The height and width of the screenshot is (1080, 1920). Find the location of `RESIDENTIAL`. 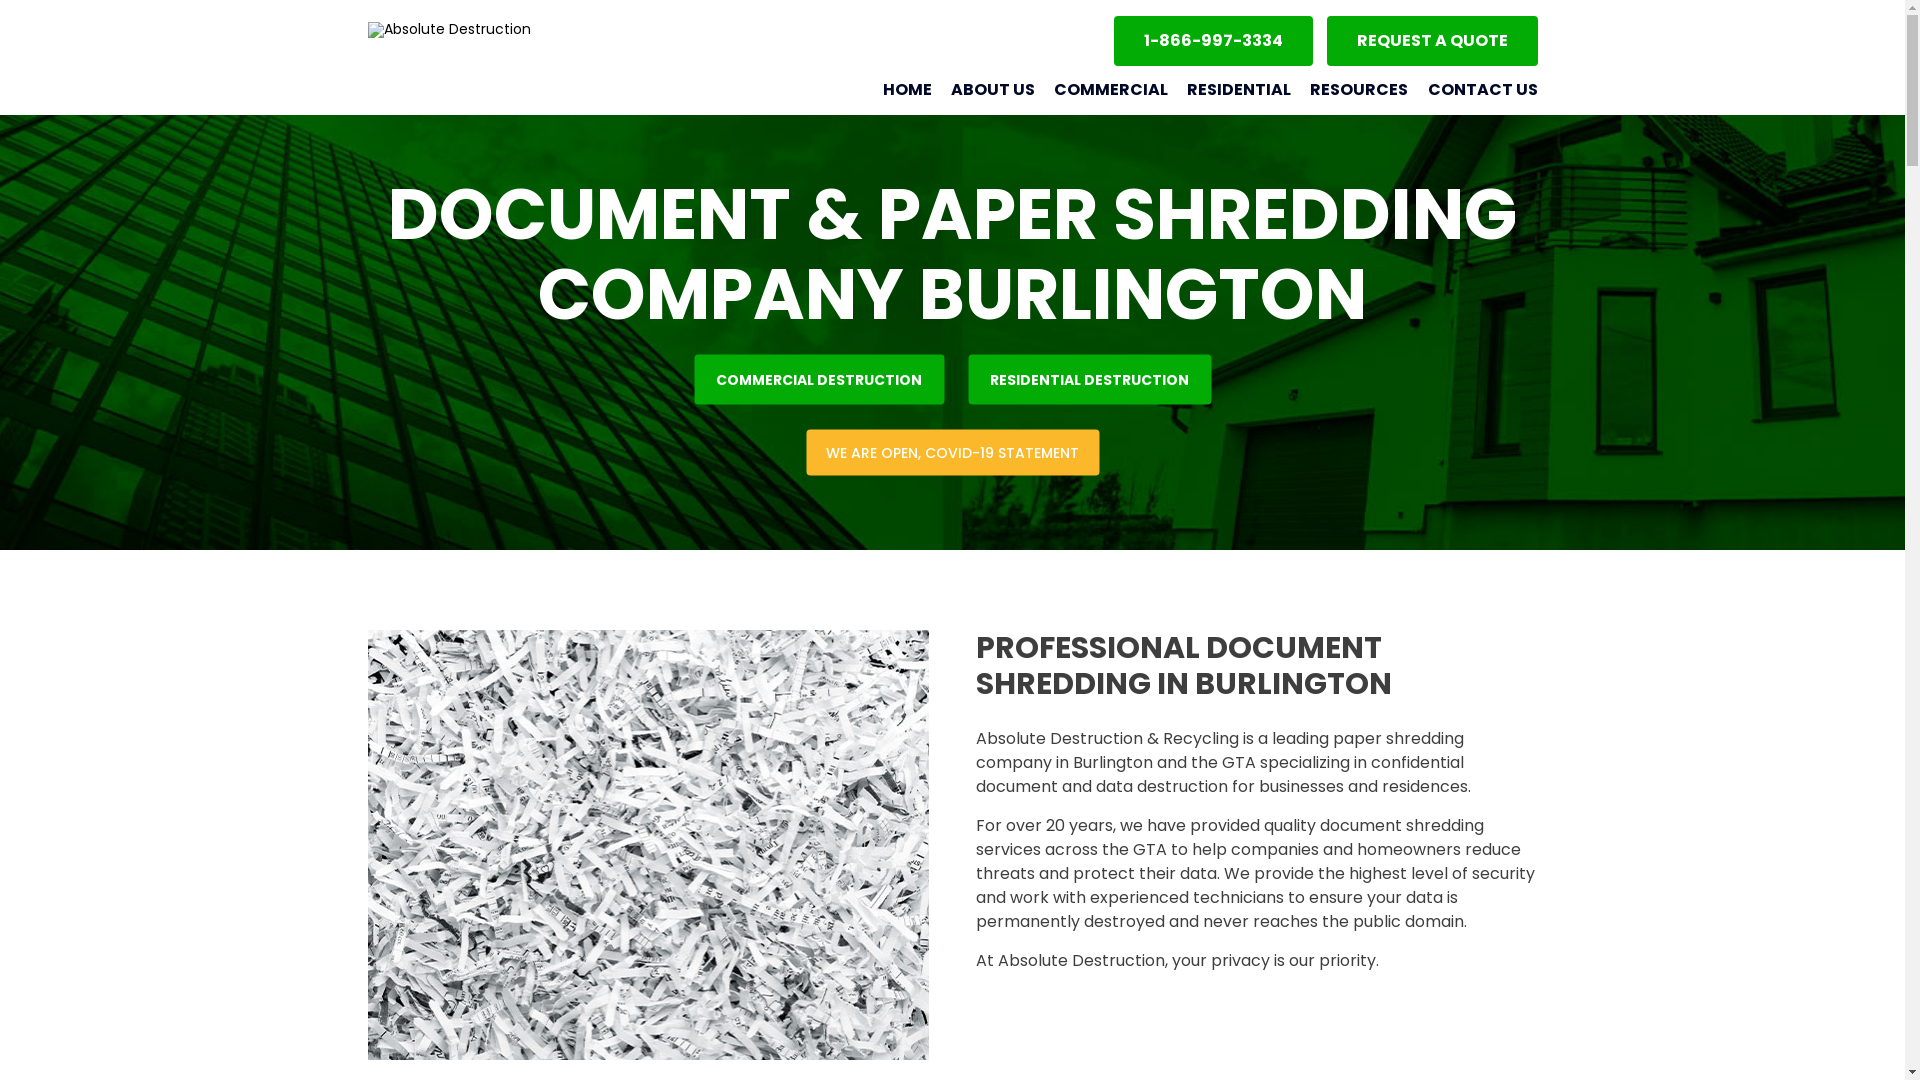

RESIDENTIAL is located at coordinates (1230, 90).